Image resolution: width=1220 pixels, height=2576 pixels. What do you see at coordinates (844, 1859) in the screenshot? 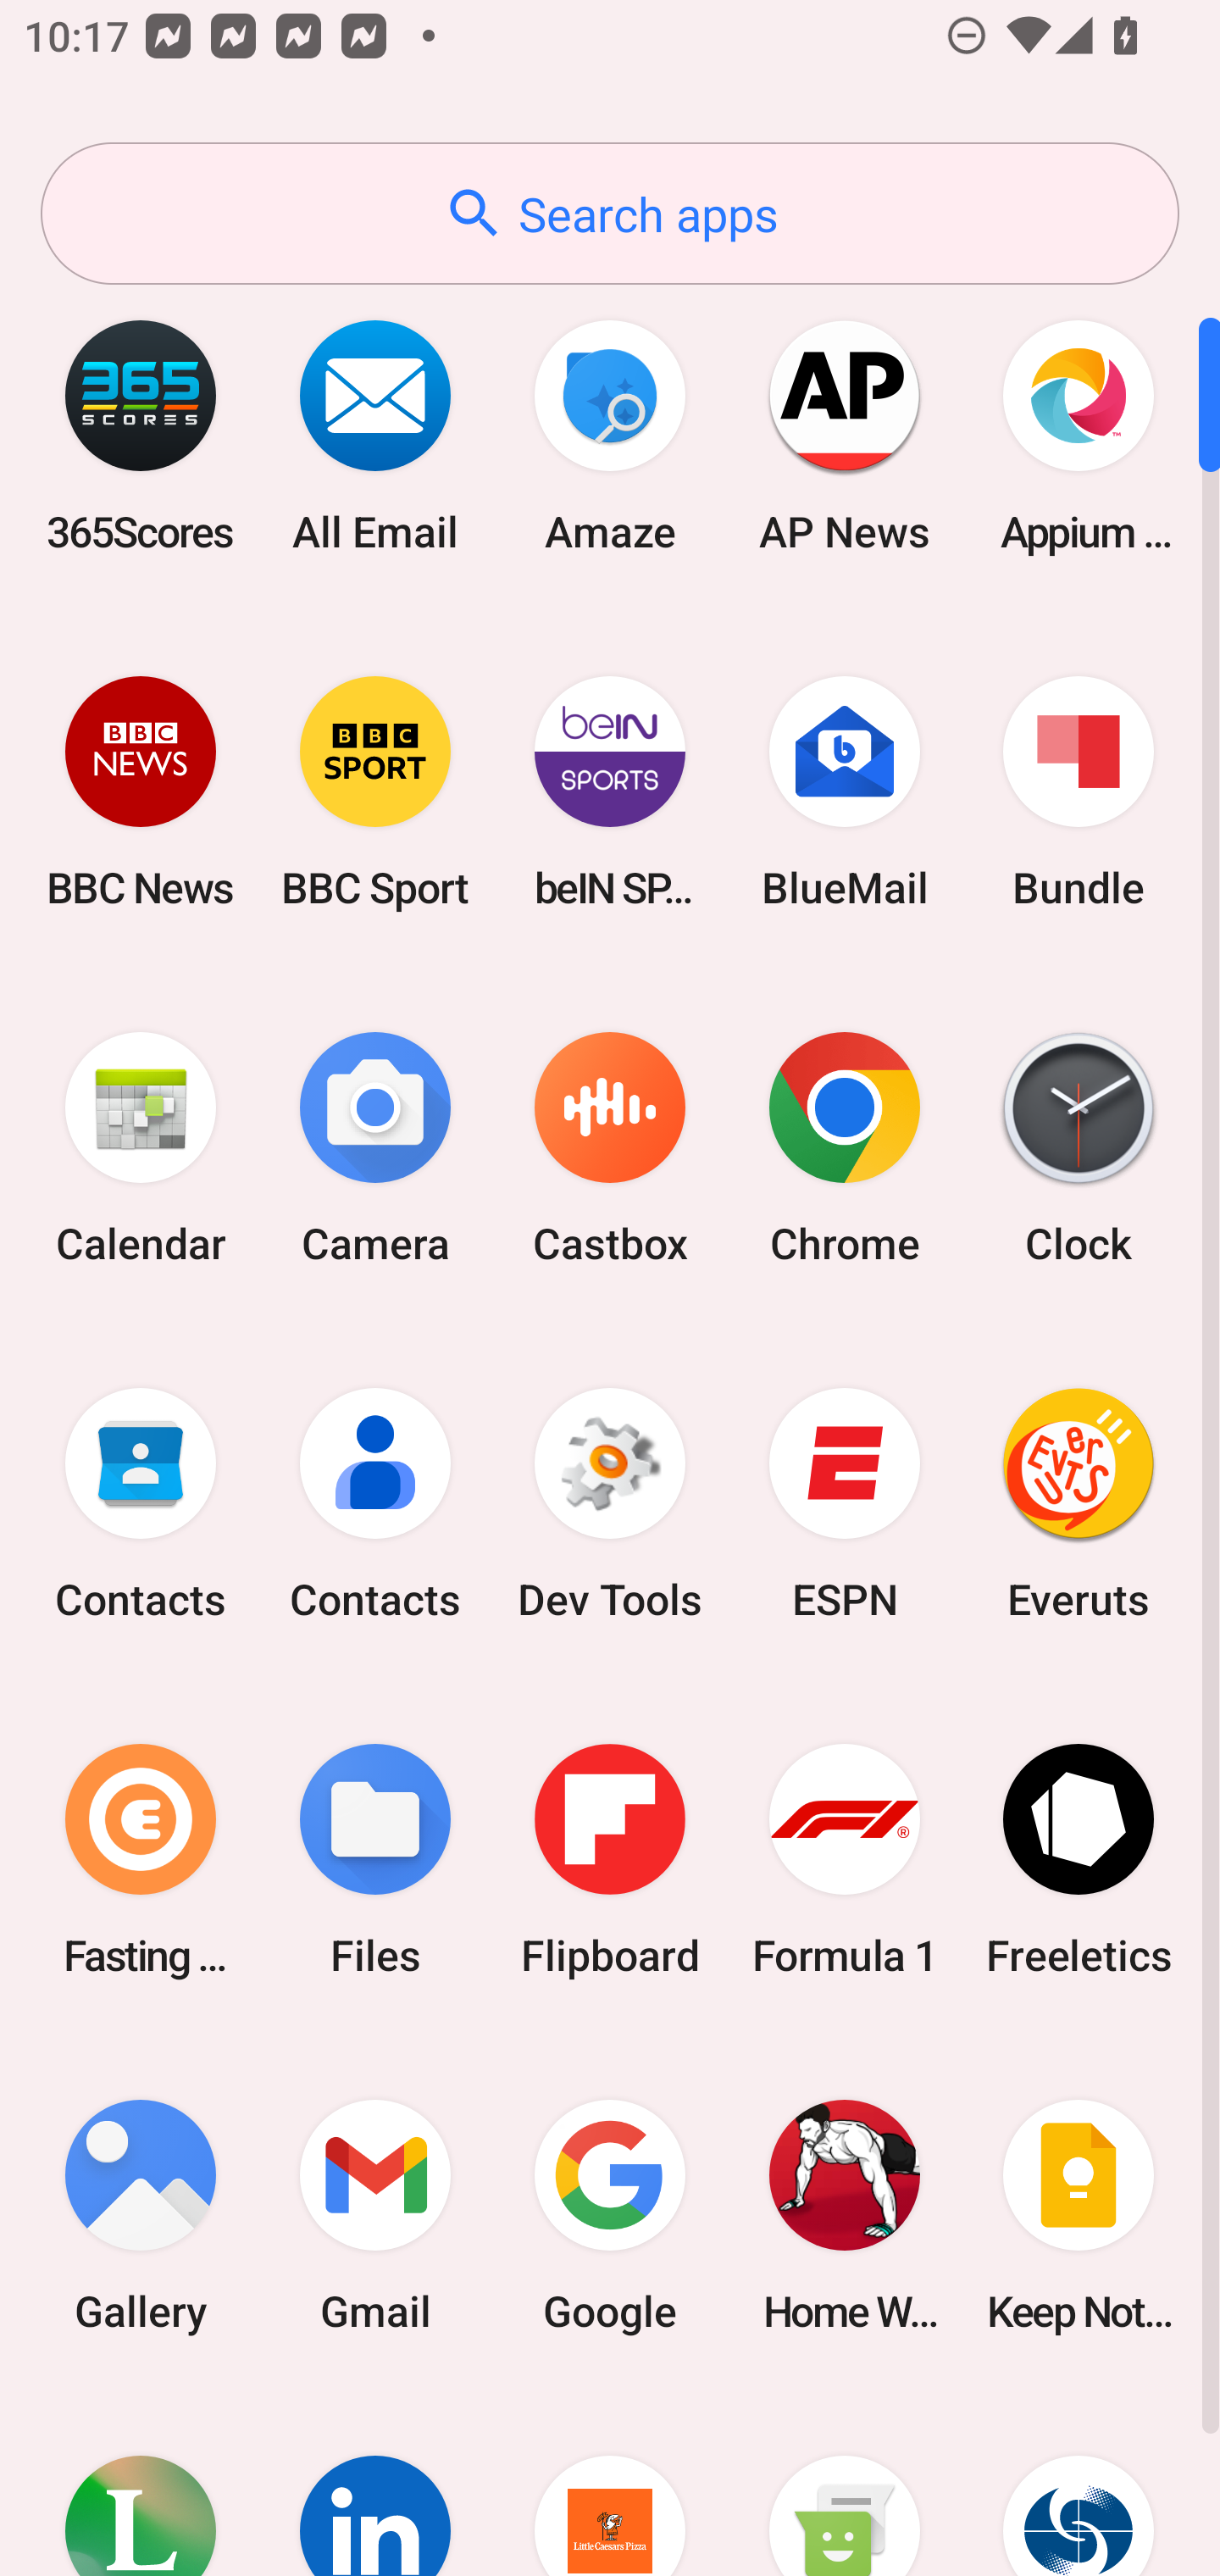
I see `Formula 1` at bounding box center [844, 1859].